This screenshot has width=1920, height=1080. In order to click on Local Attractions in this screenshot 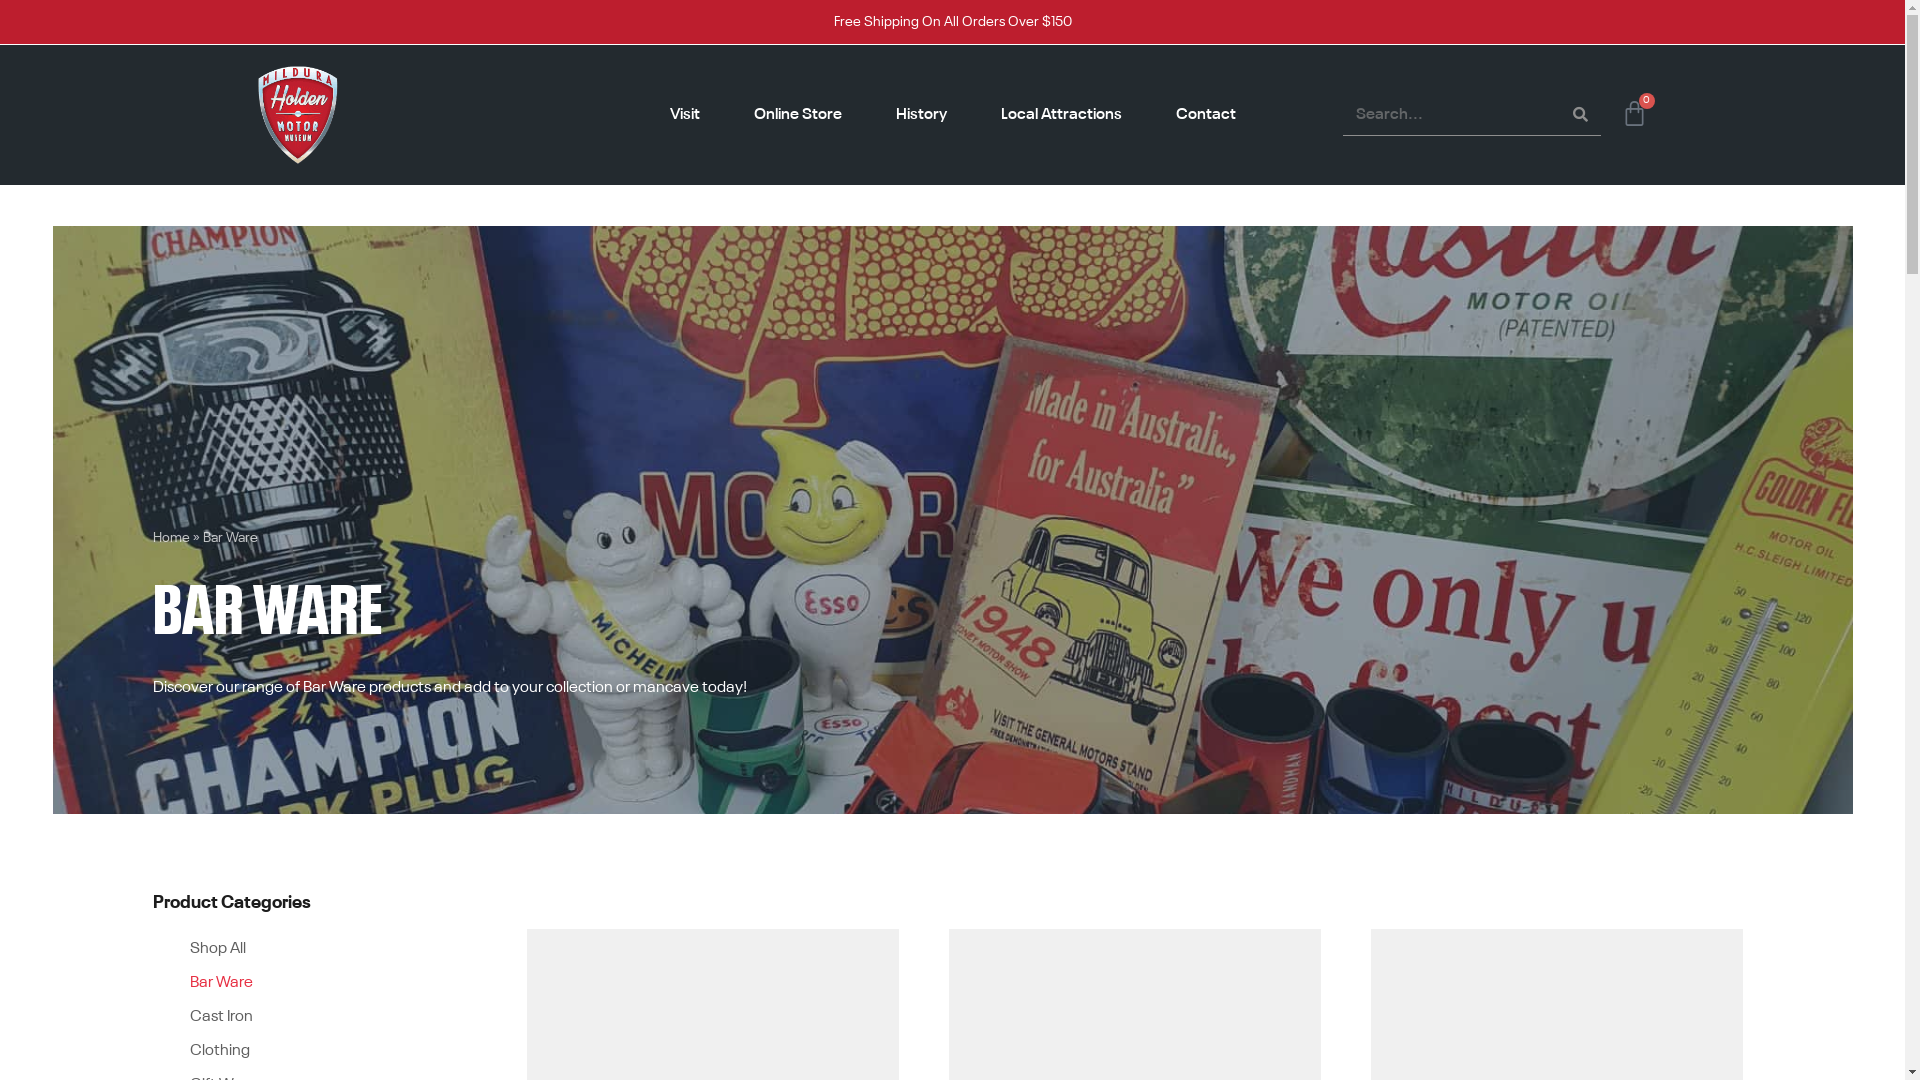, I will do `click(1060, 115)`.